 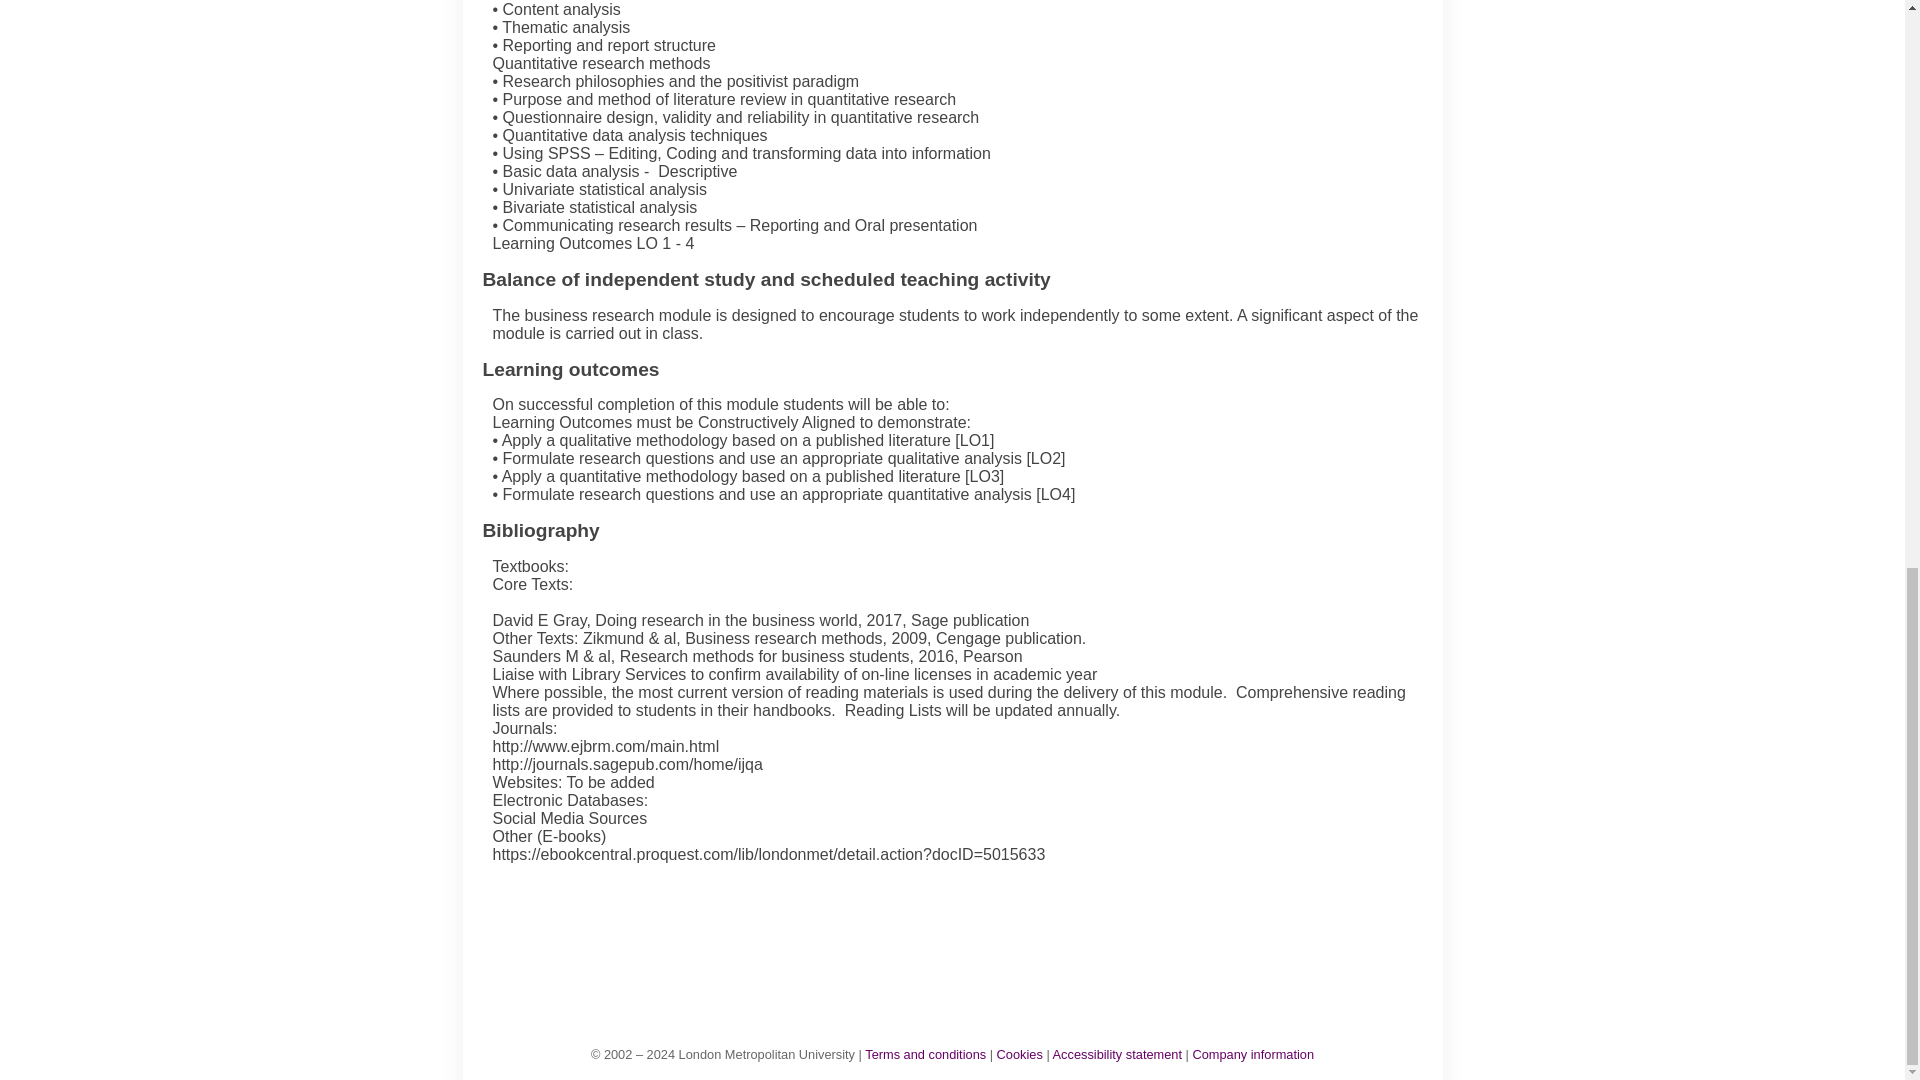 What do you see at coordinates (1252, 1054) in the screenshot?
I see `Company information` at bounding box center [1252, 1054].